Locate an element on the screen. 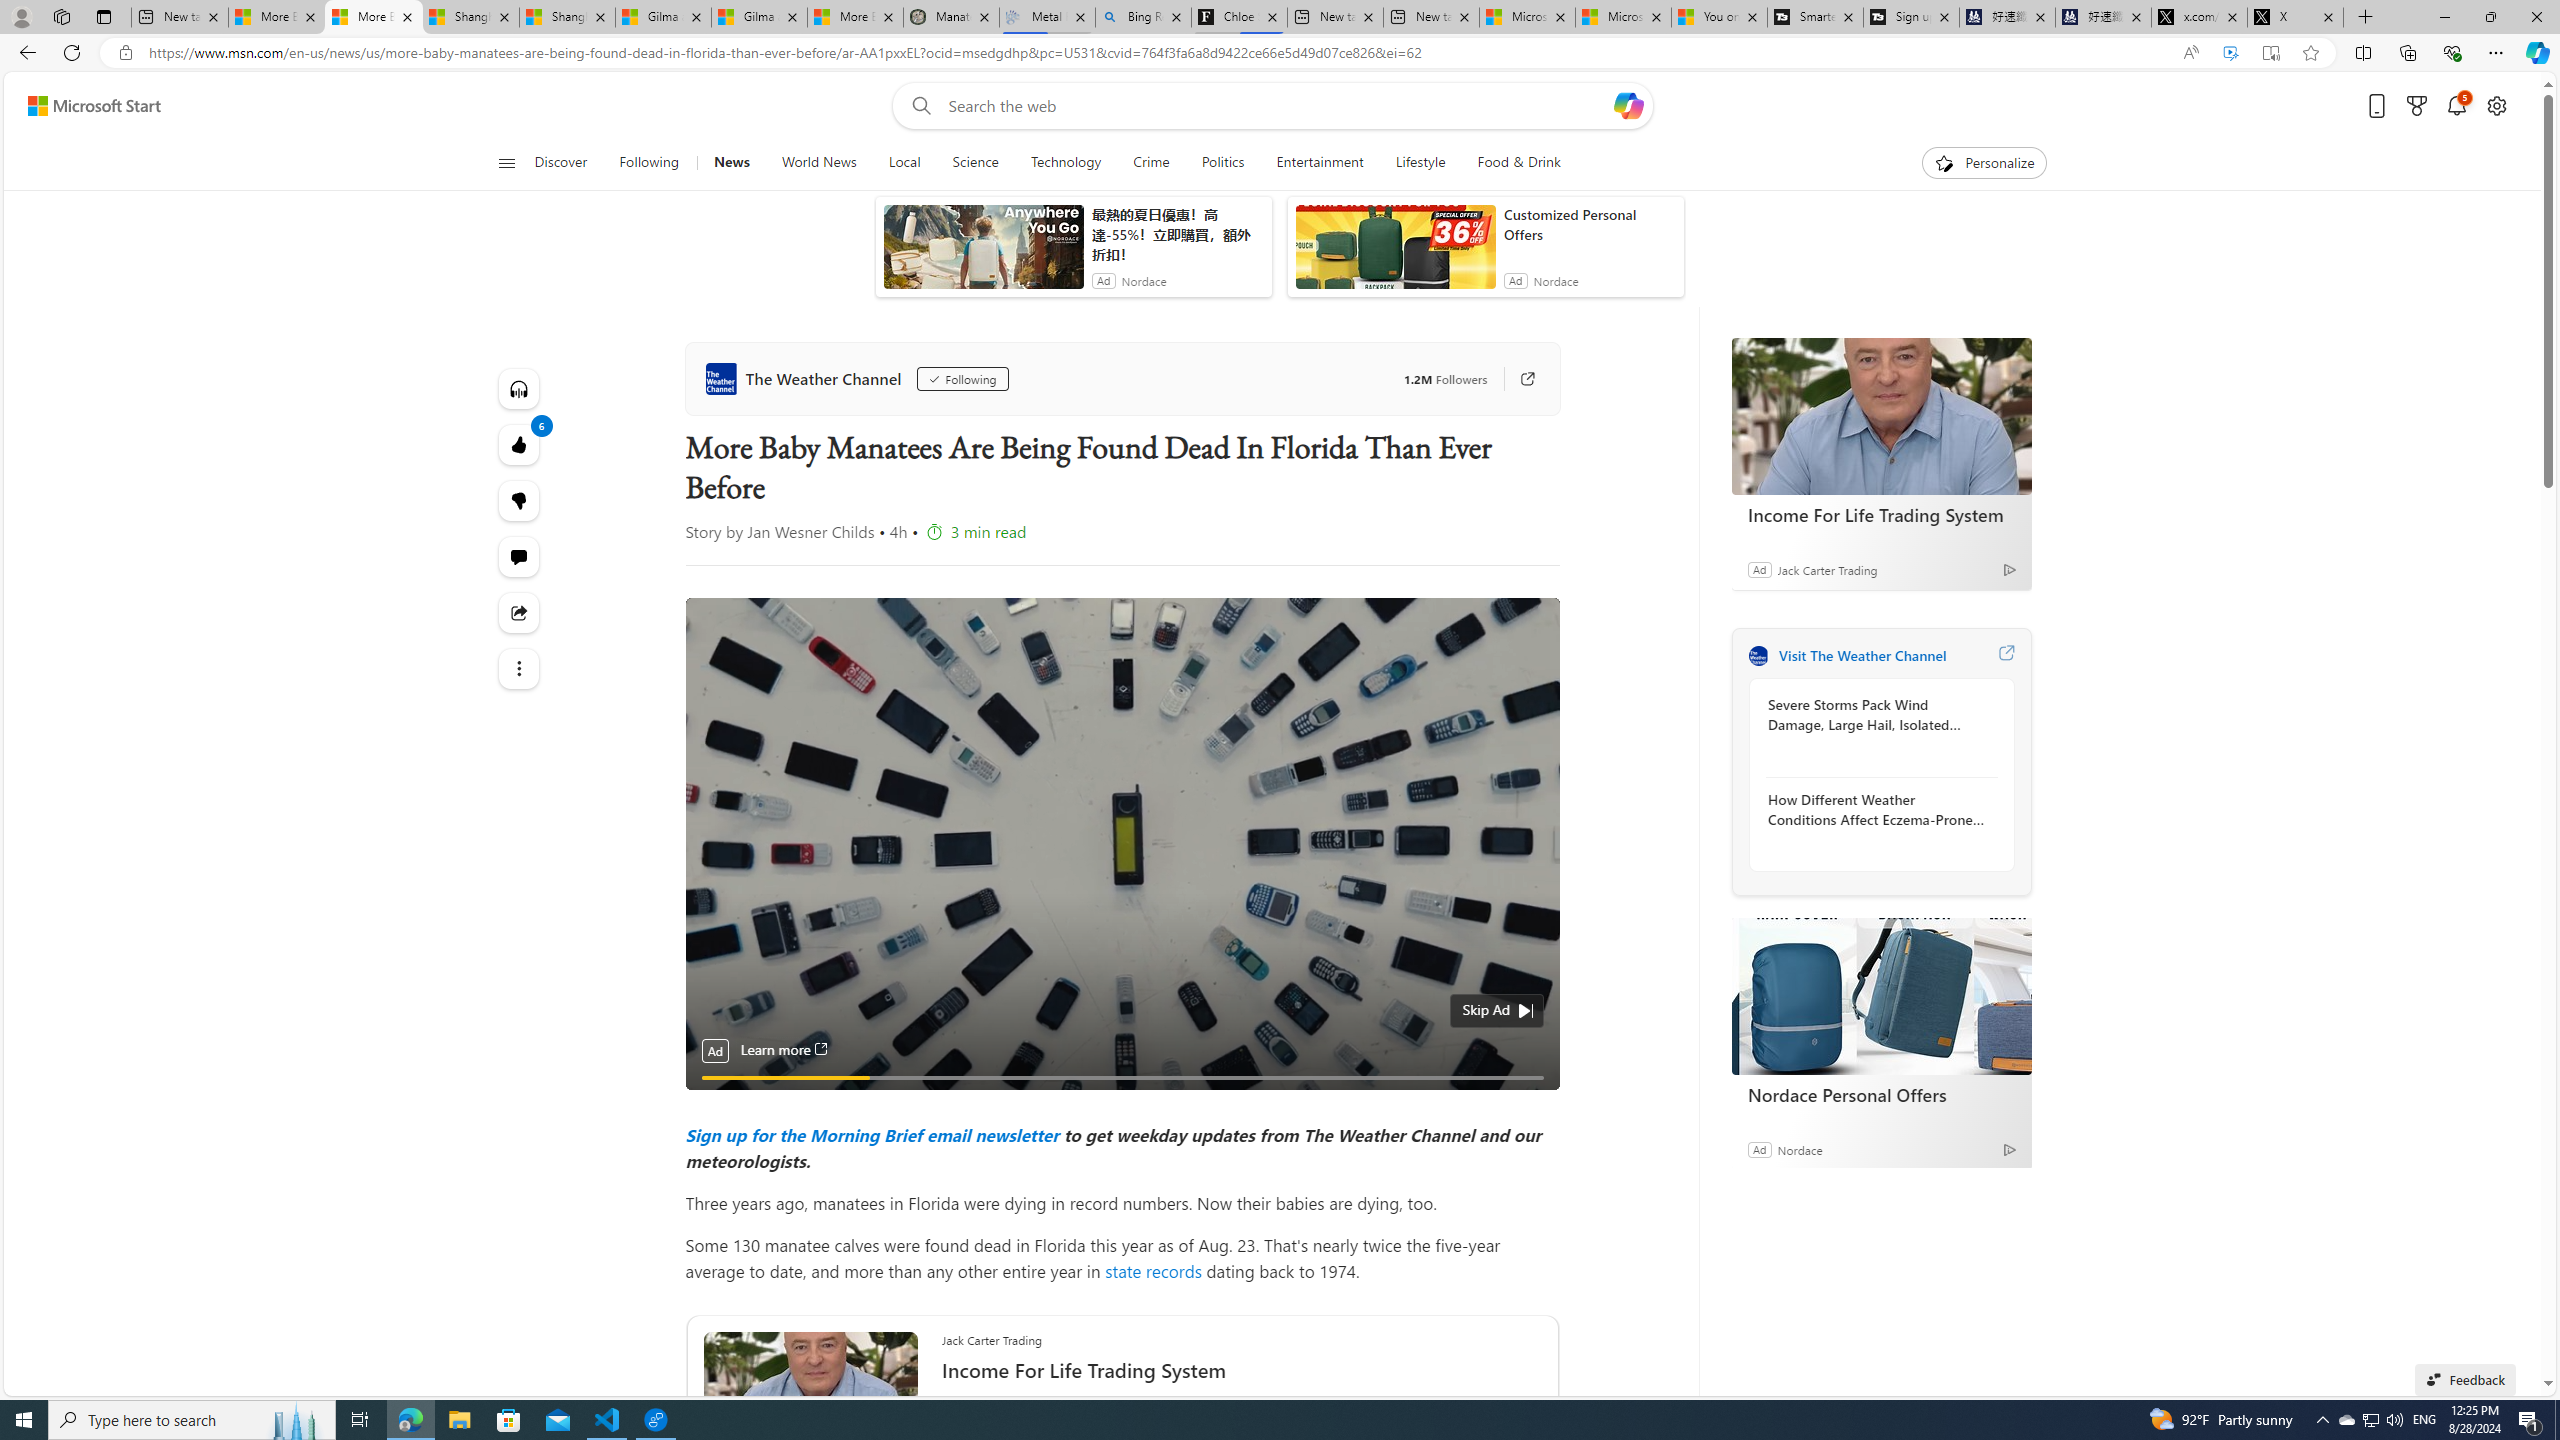 This screenshot has height=1440, width=2560. Open Copilot is located at coordinates (1628, 105).